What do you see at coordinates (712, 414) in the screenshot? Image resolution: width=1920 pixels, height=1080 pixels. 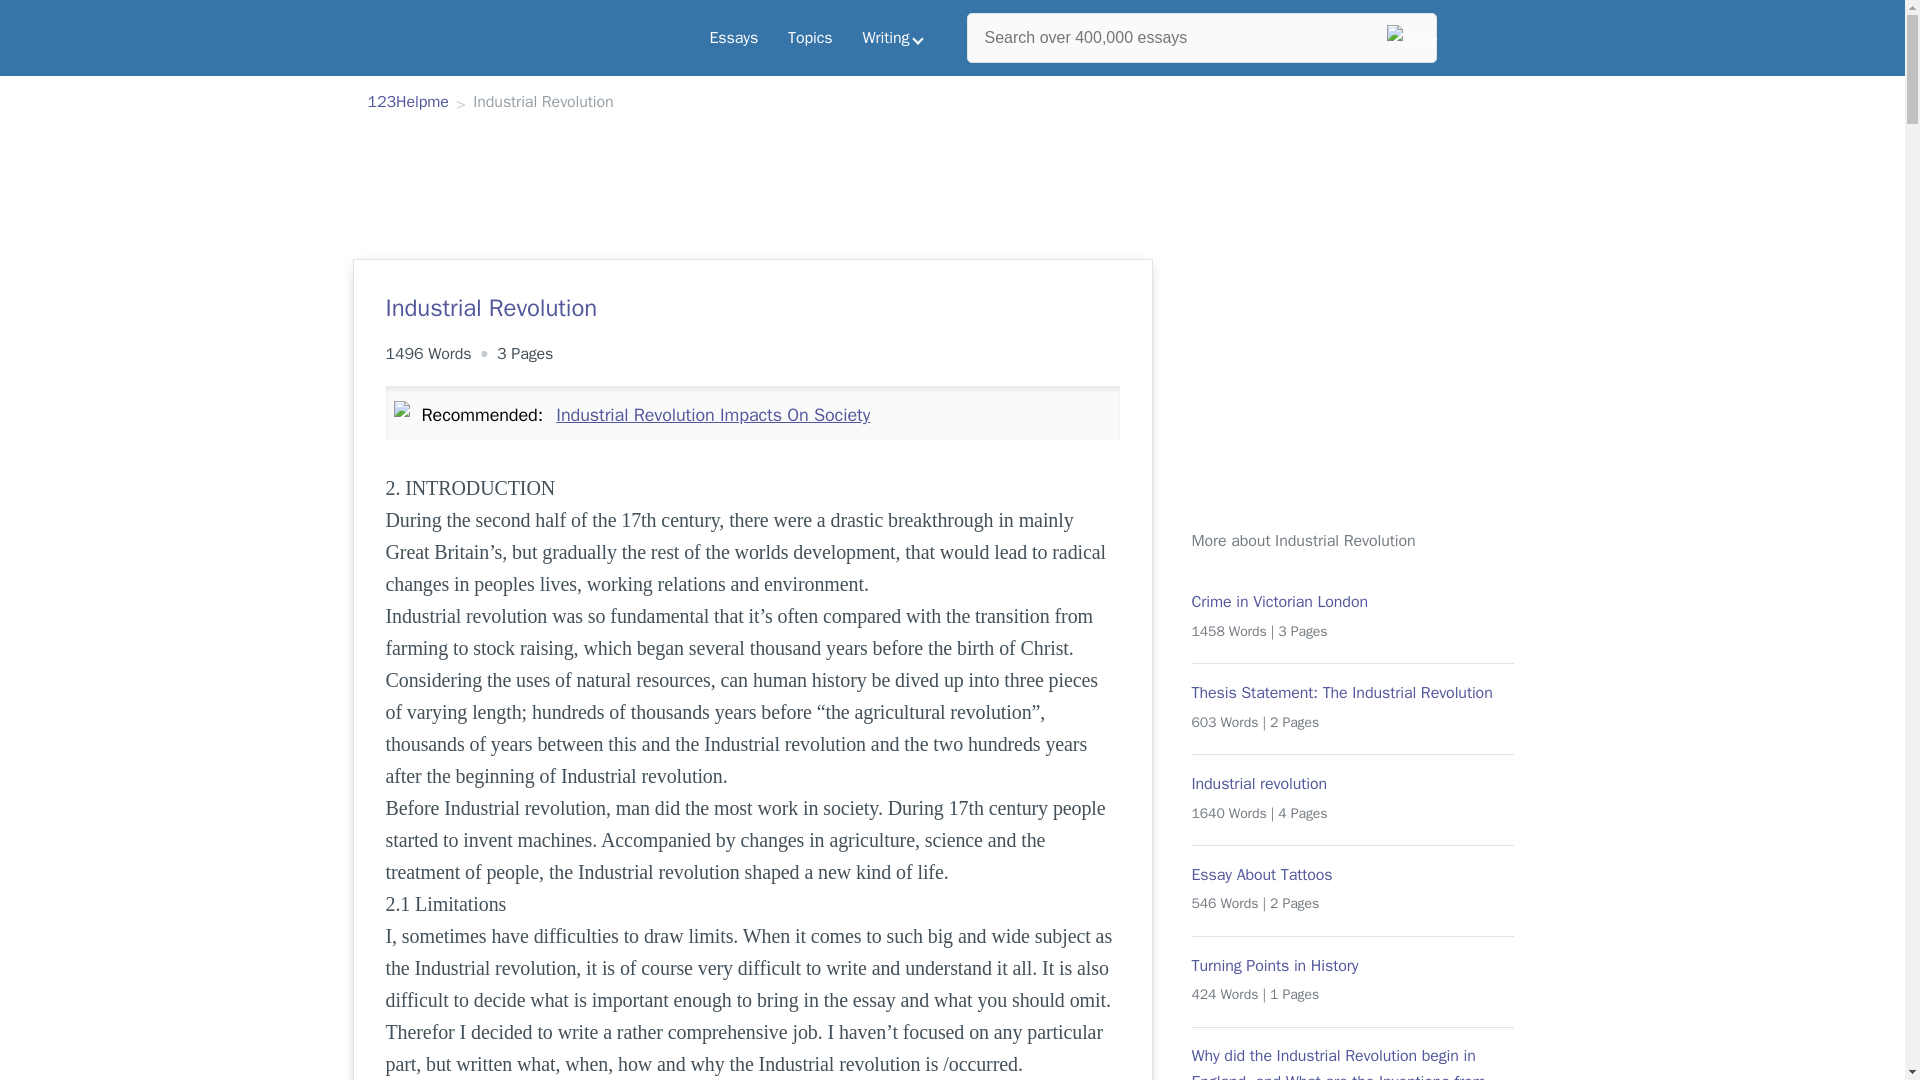 I see `Industrial Revolution Impacts On Society` at bounding box center [712, 414].